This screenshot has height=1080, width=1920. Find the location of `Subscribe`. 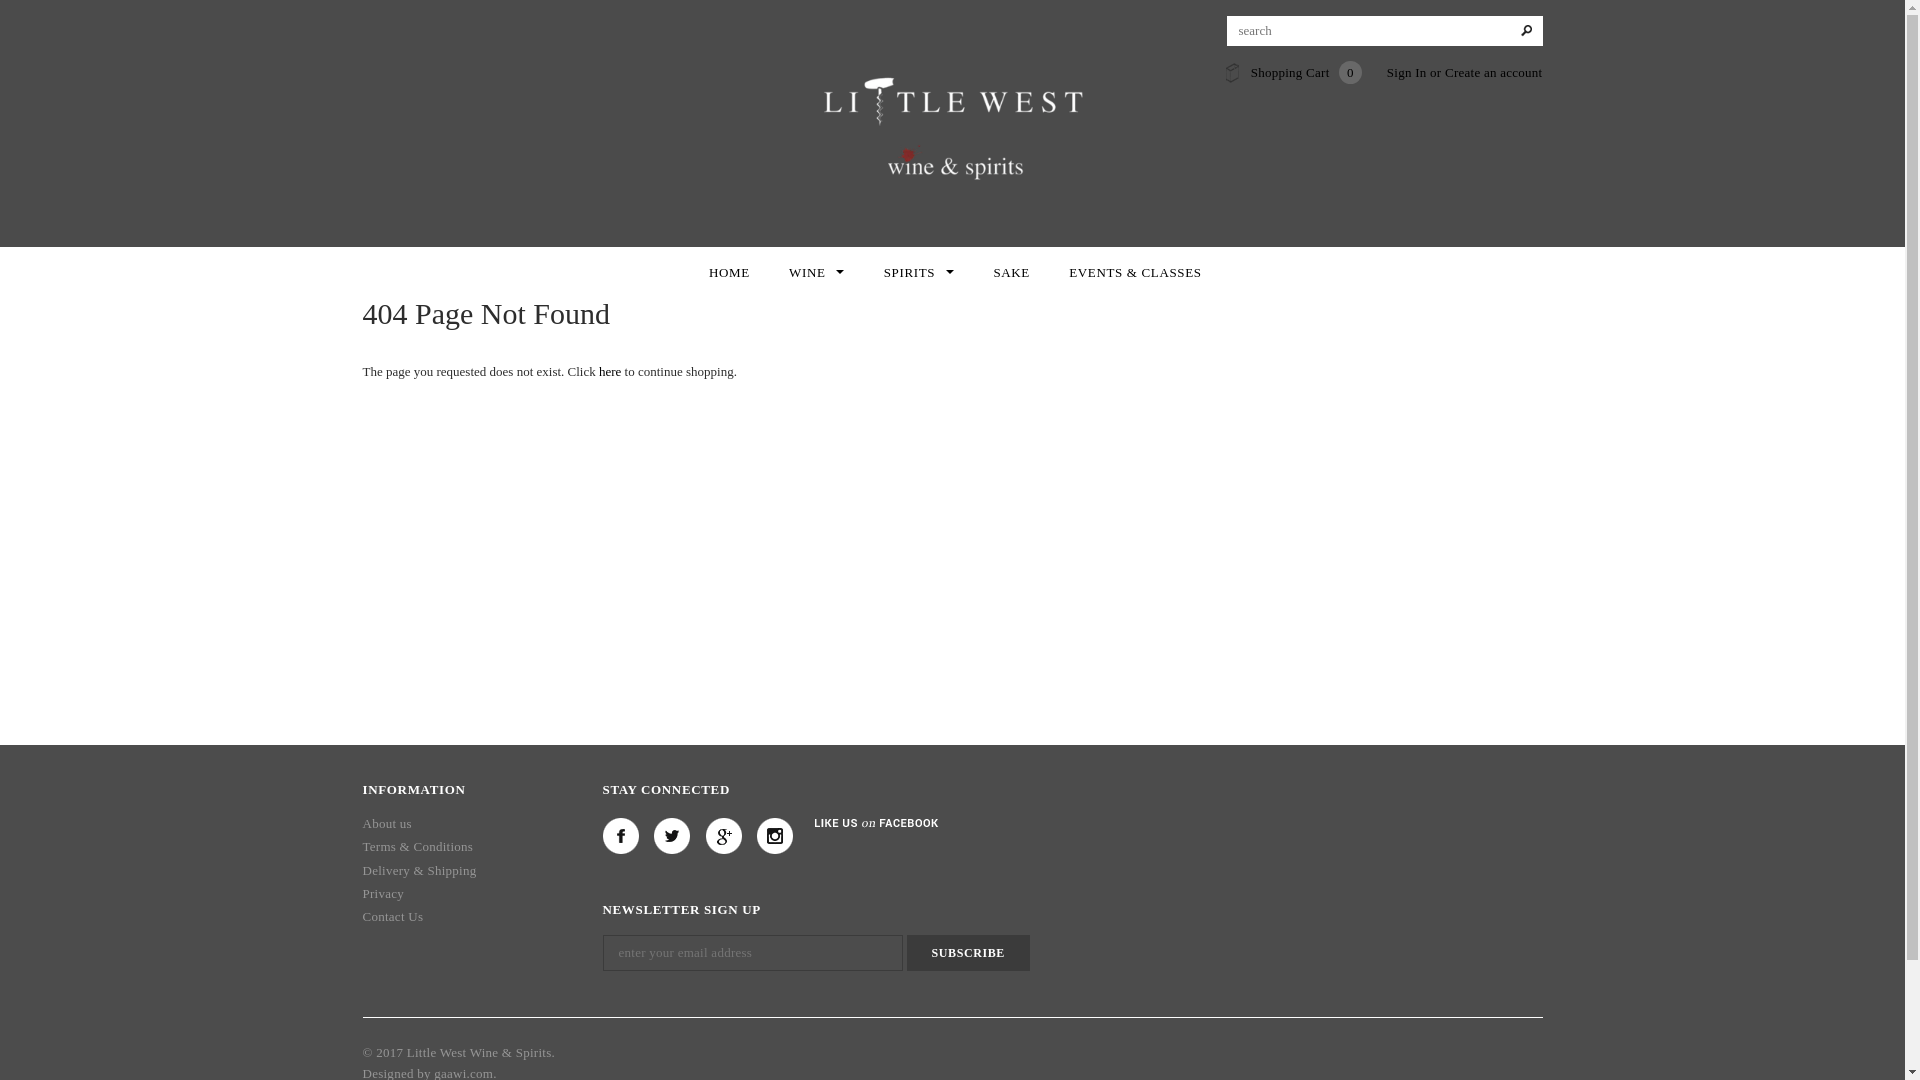

Subscribe is located at coordinates (968, 952).